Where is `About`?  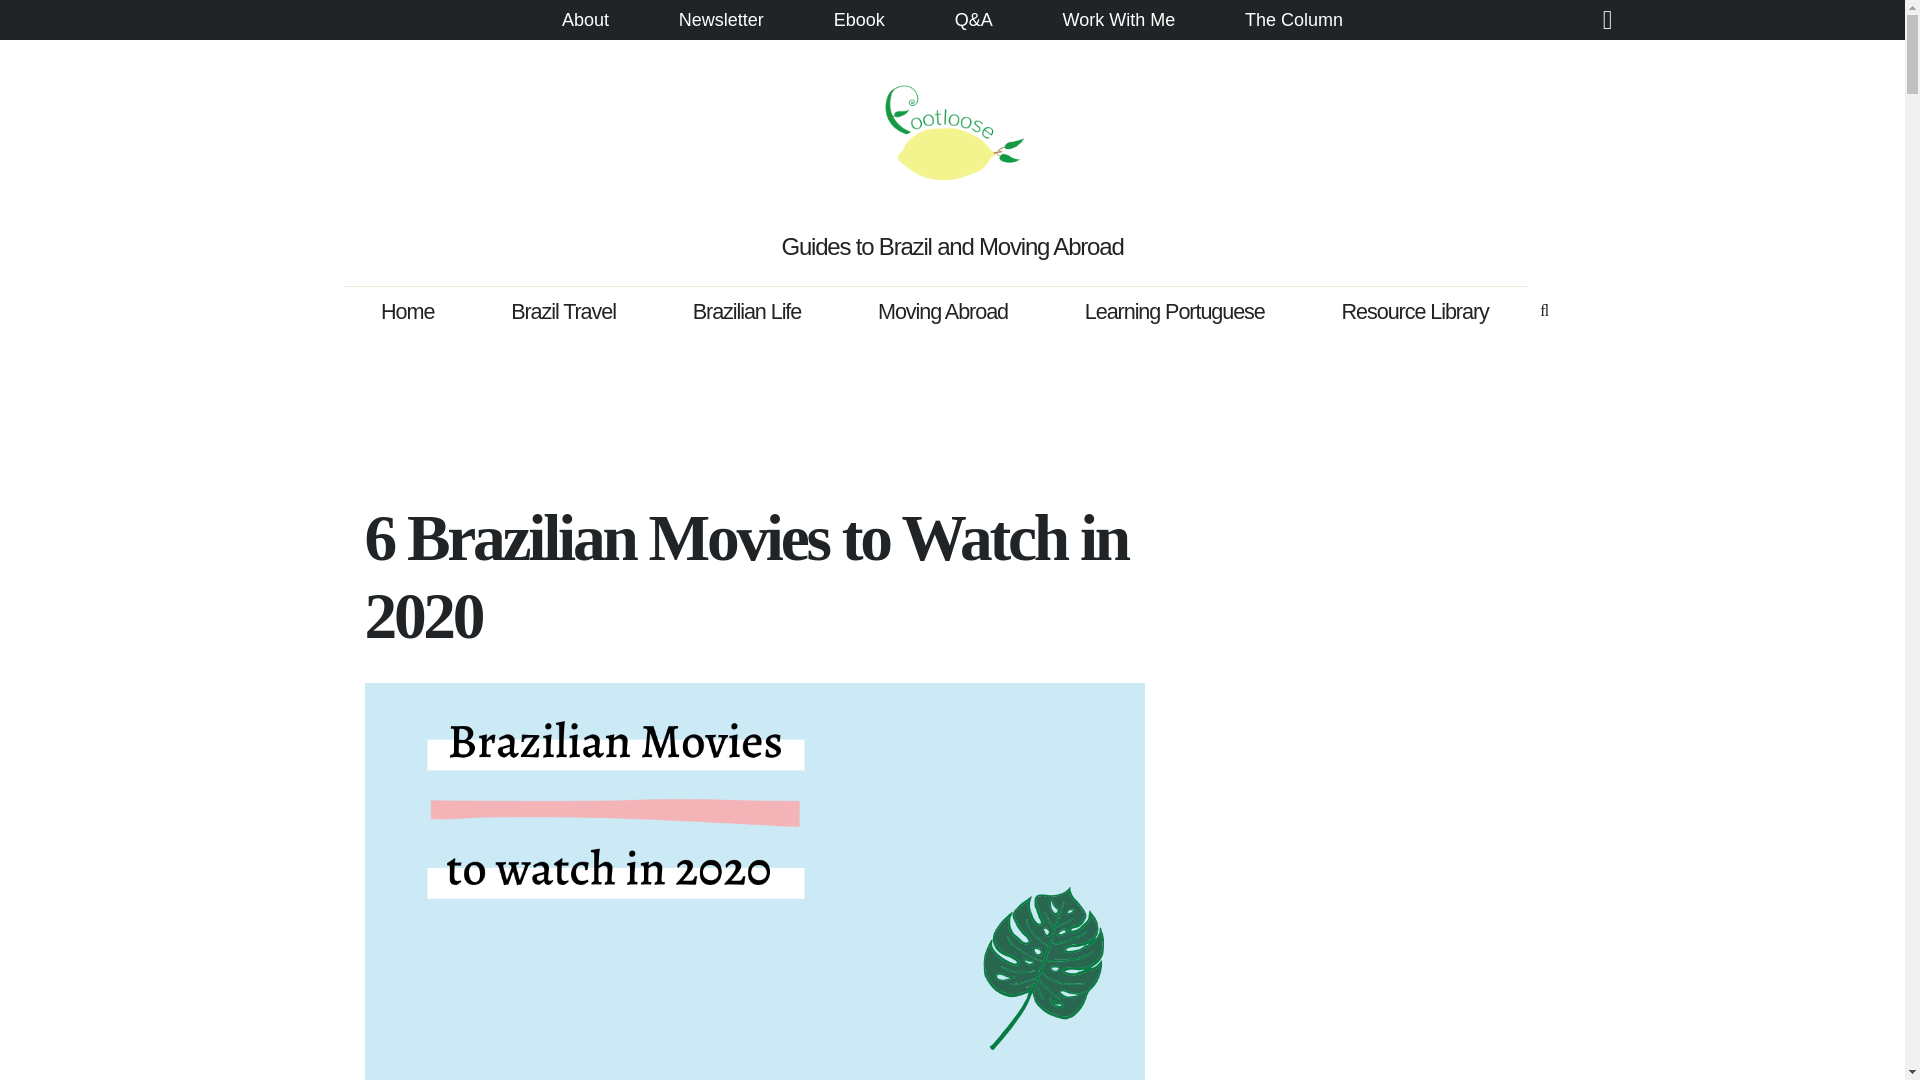
About is located at coordinates (585, 22).